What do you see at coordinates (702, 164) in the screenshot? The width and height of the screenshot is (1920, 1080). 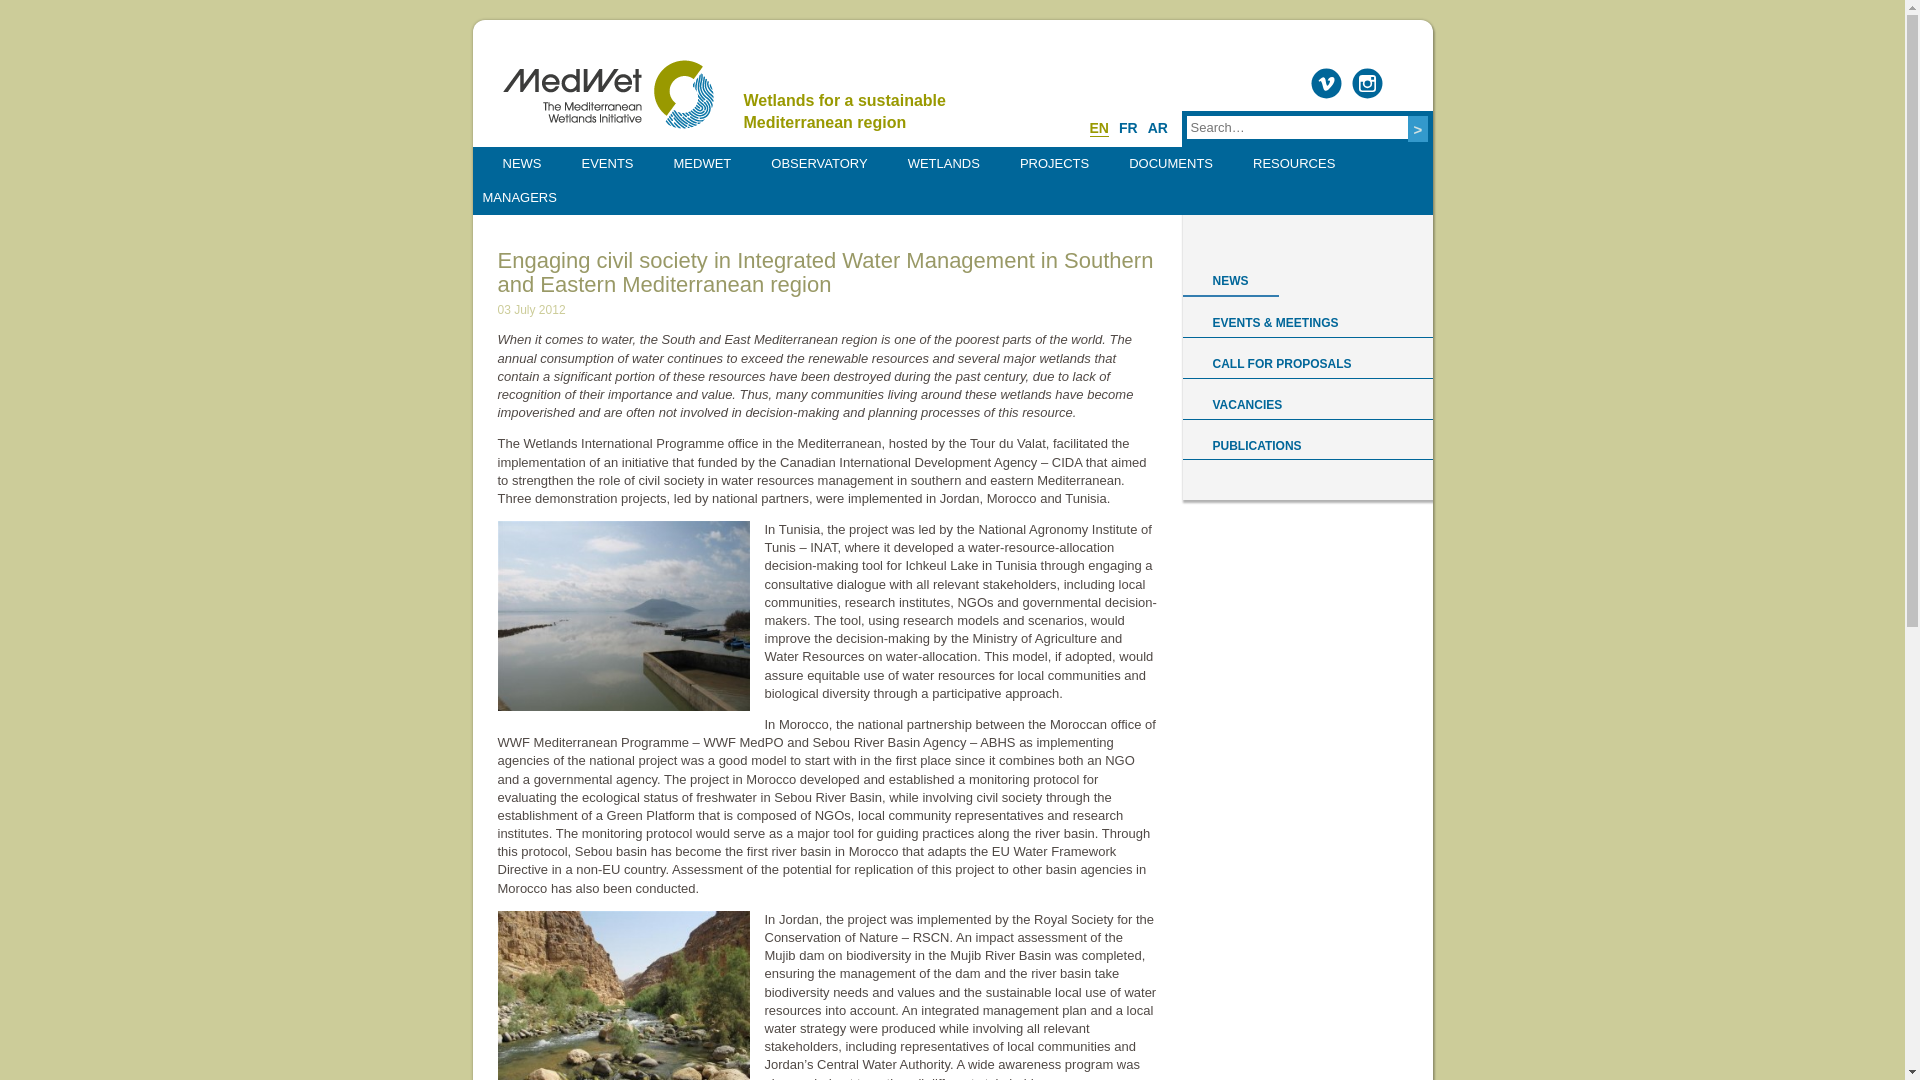 I see `MEDWET` at bounding box center [702, 164].